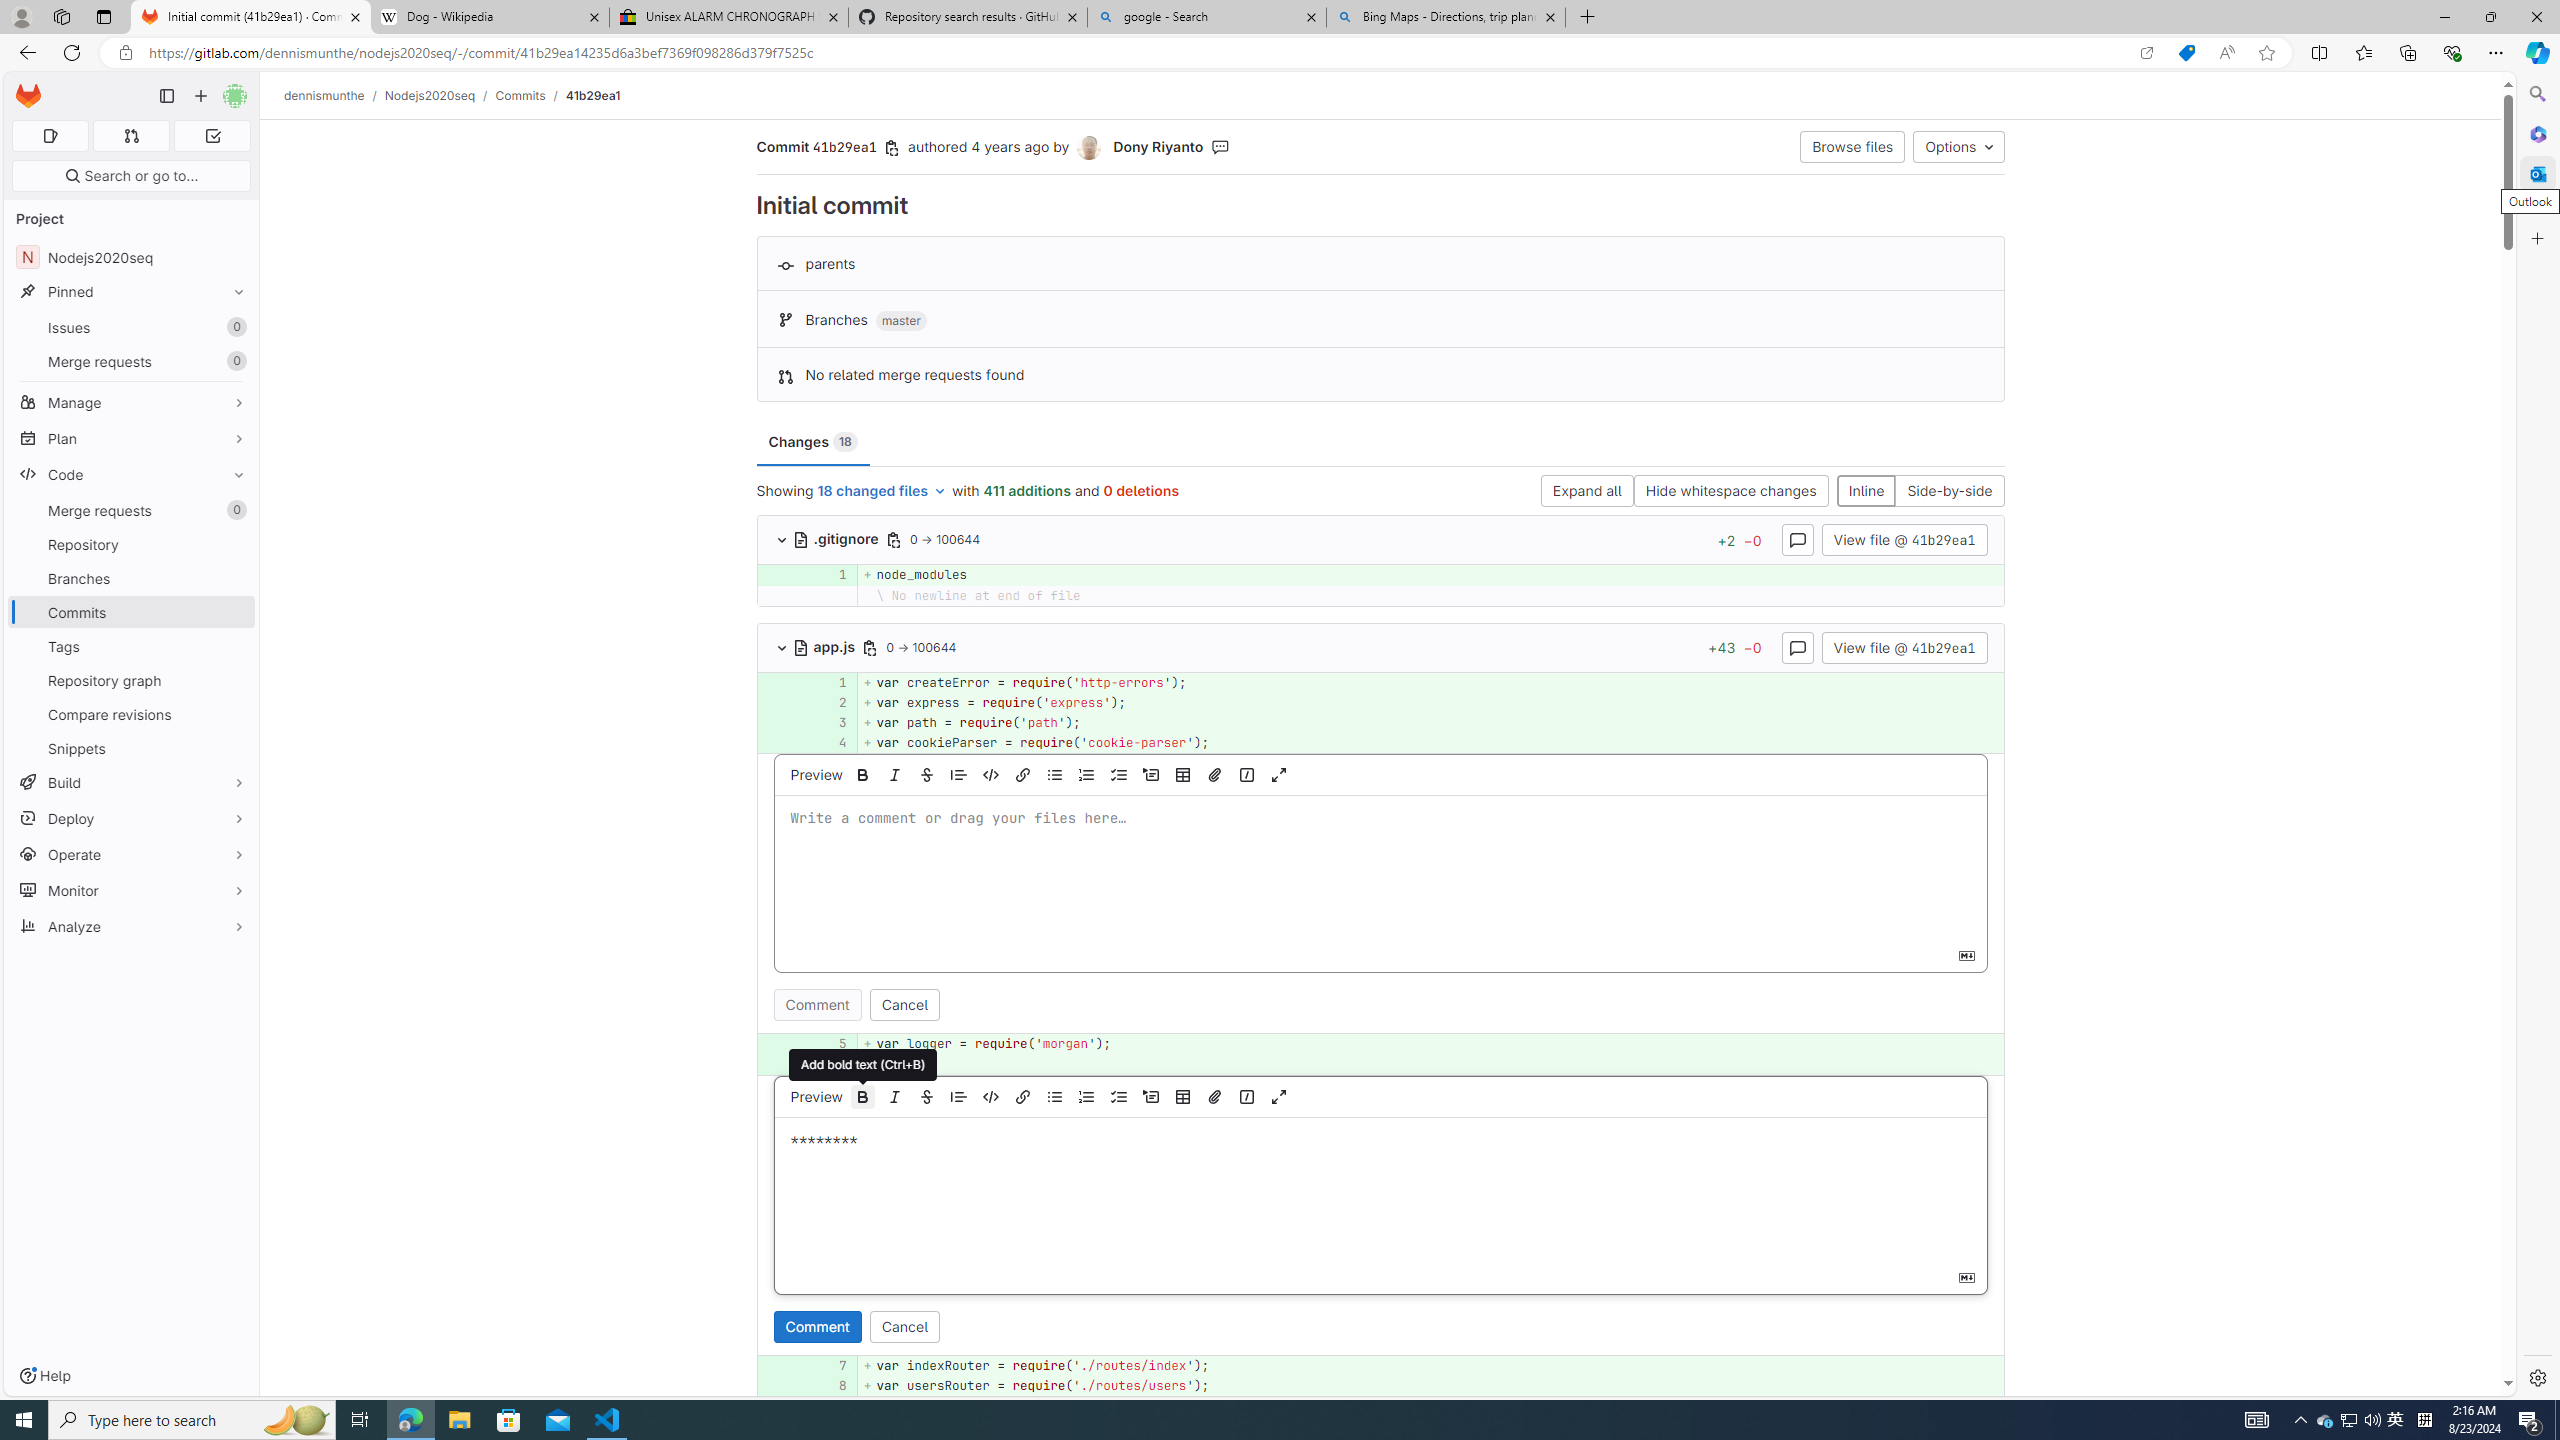 This screenshot has width=2560, height=1440. What do you see at coordinates (234, 646) in the screenshot?
I see `Pin Tags` at bounding box center [234, 646].